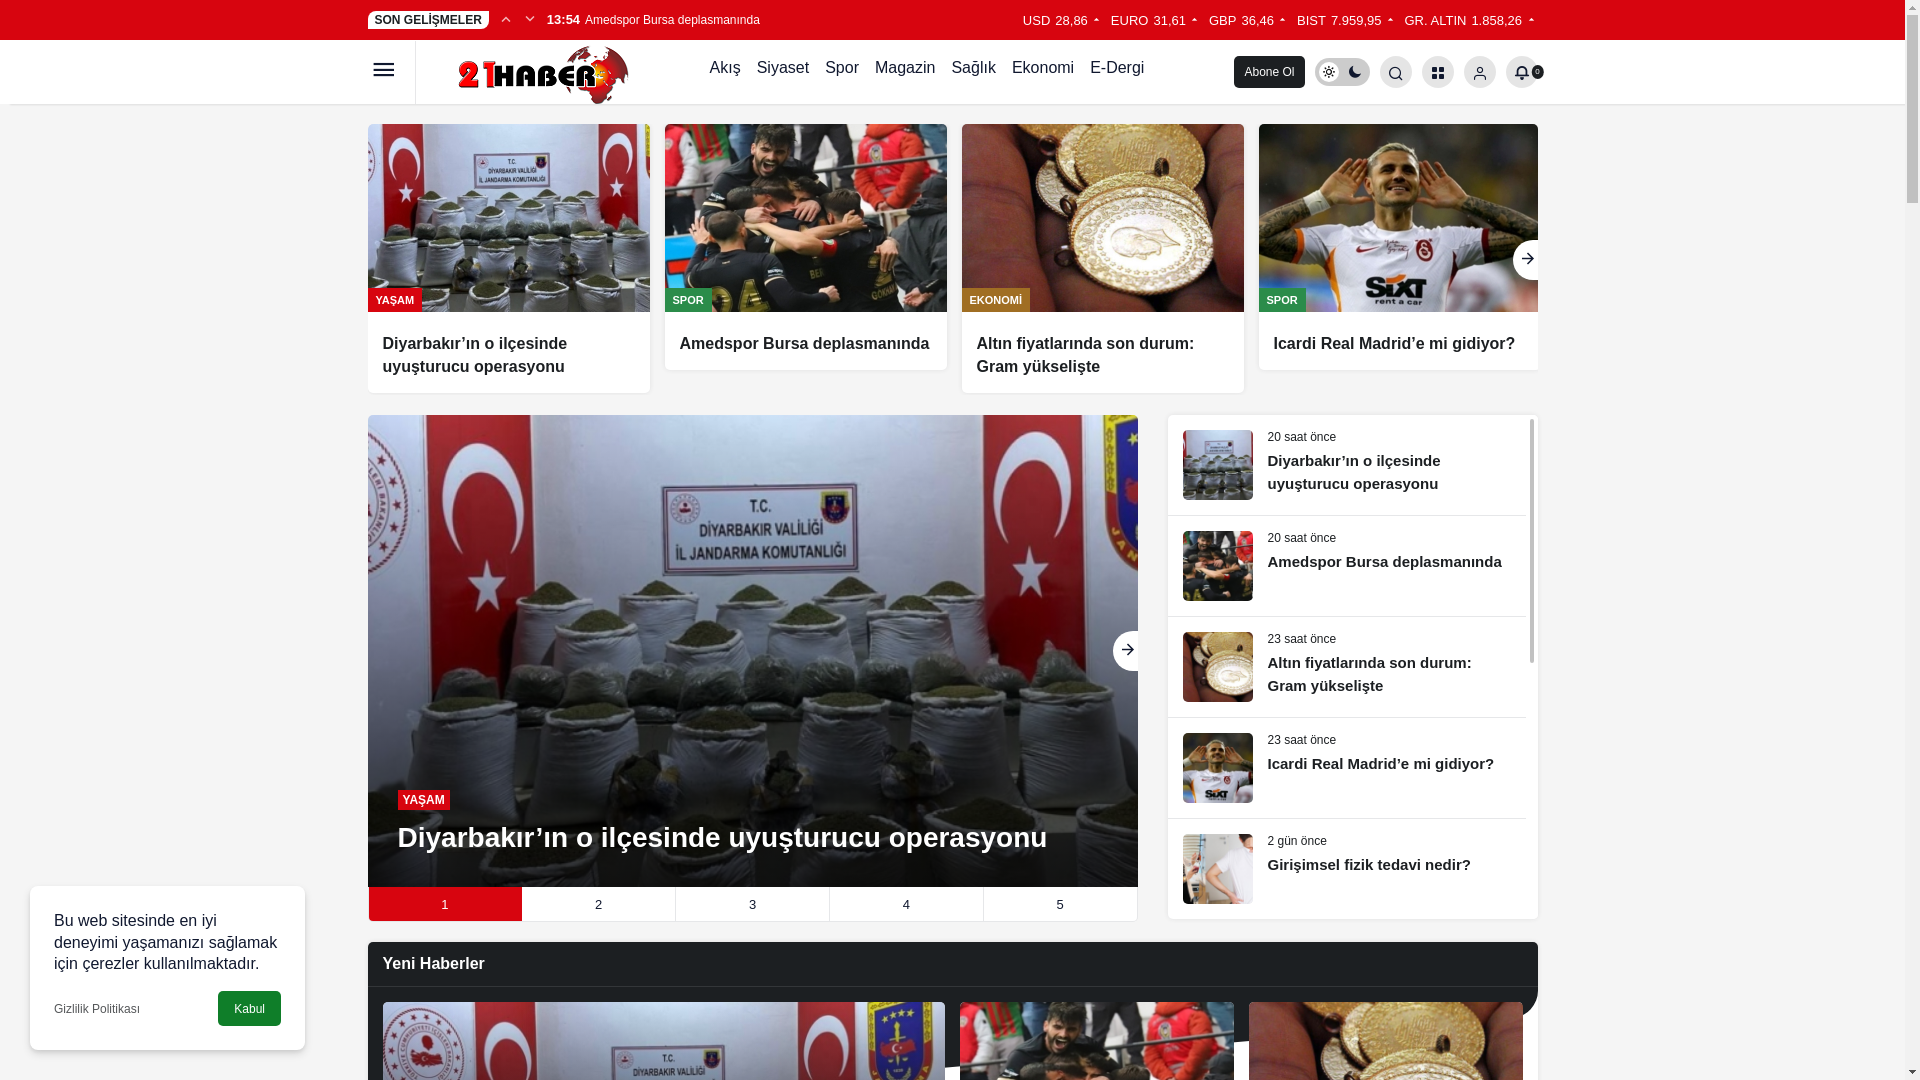  Describe the element at coordinates (842, 72) in the screenshot. I see `Spor` at that location.